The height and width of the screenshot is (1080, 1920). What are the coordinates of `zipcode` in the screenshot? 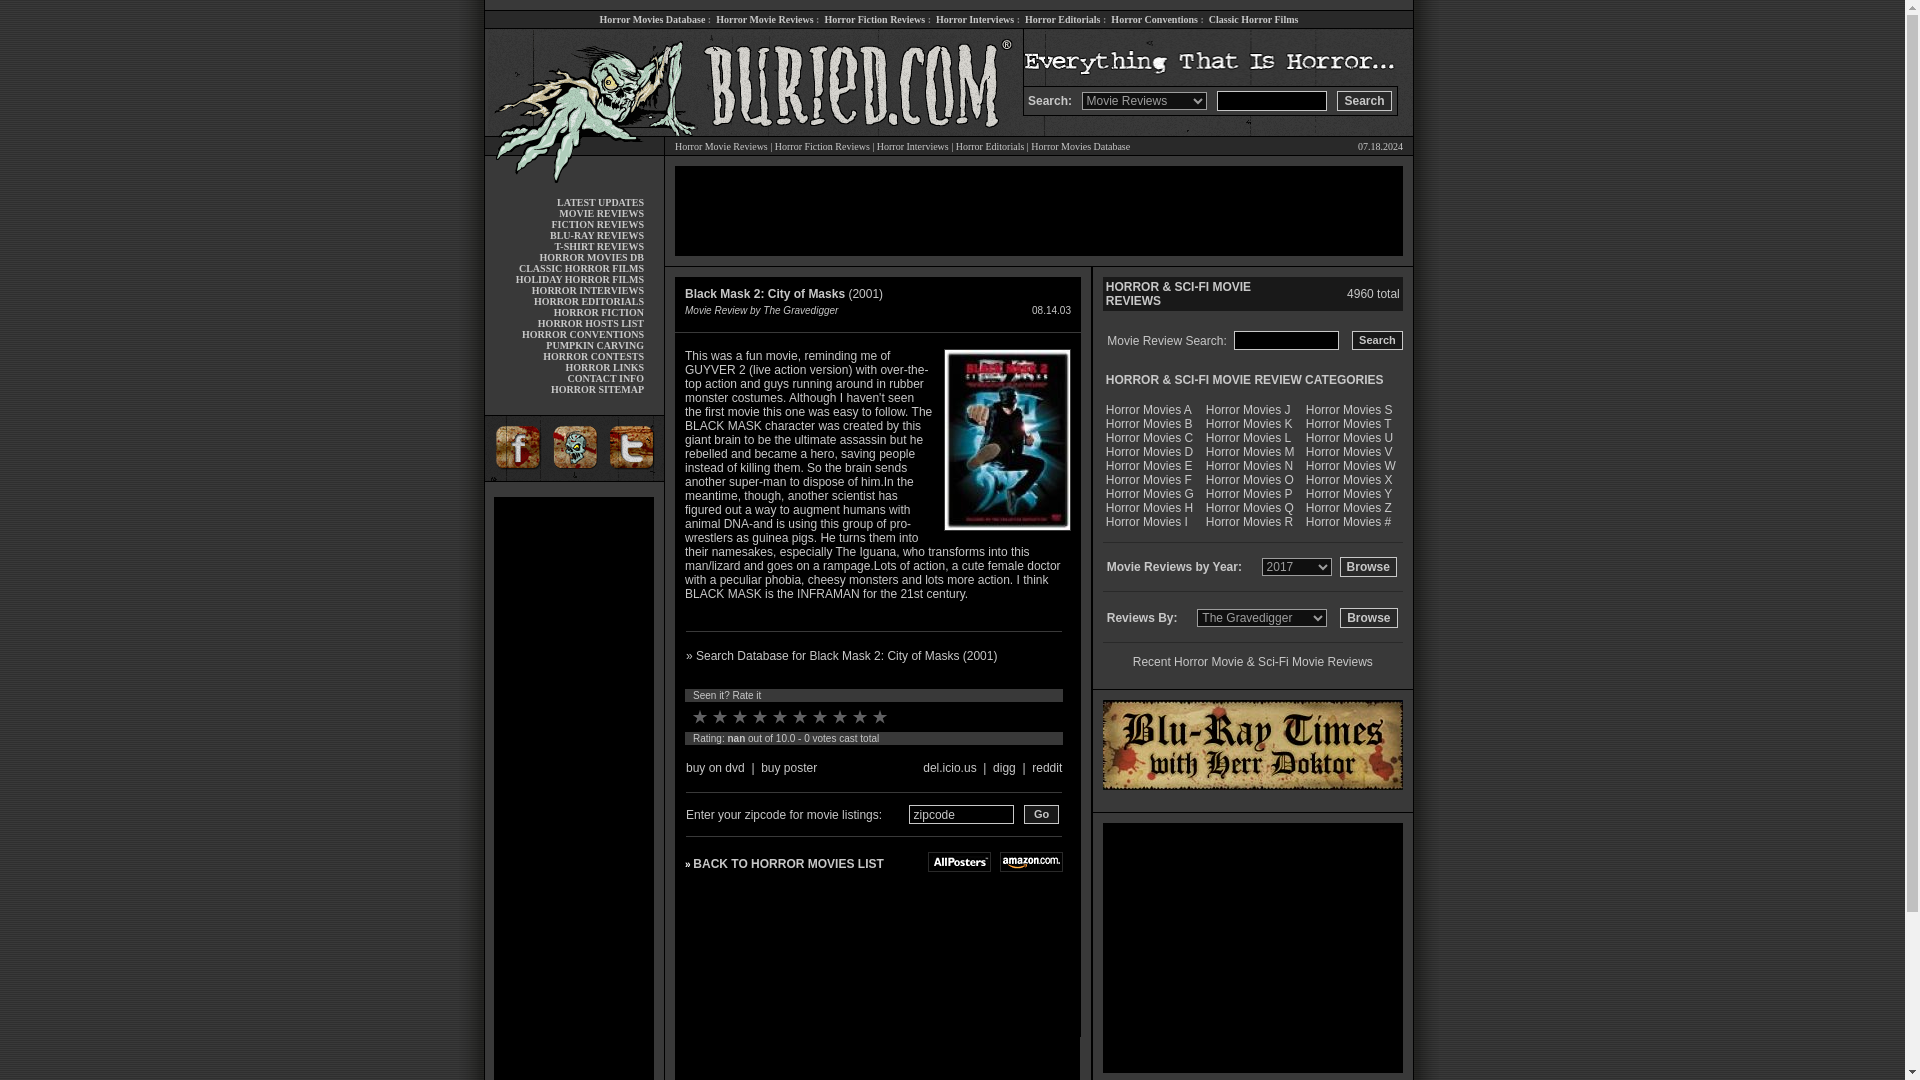 It's located at (960, 814).